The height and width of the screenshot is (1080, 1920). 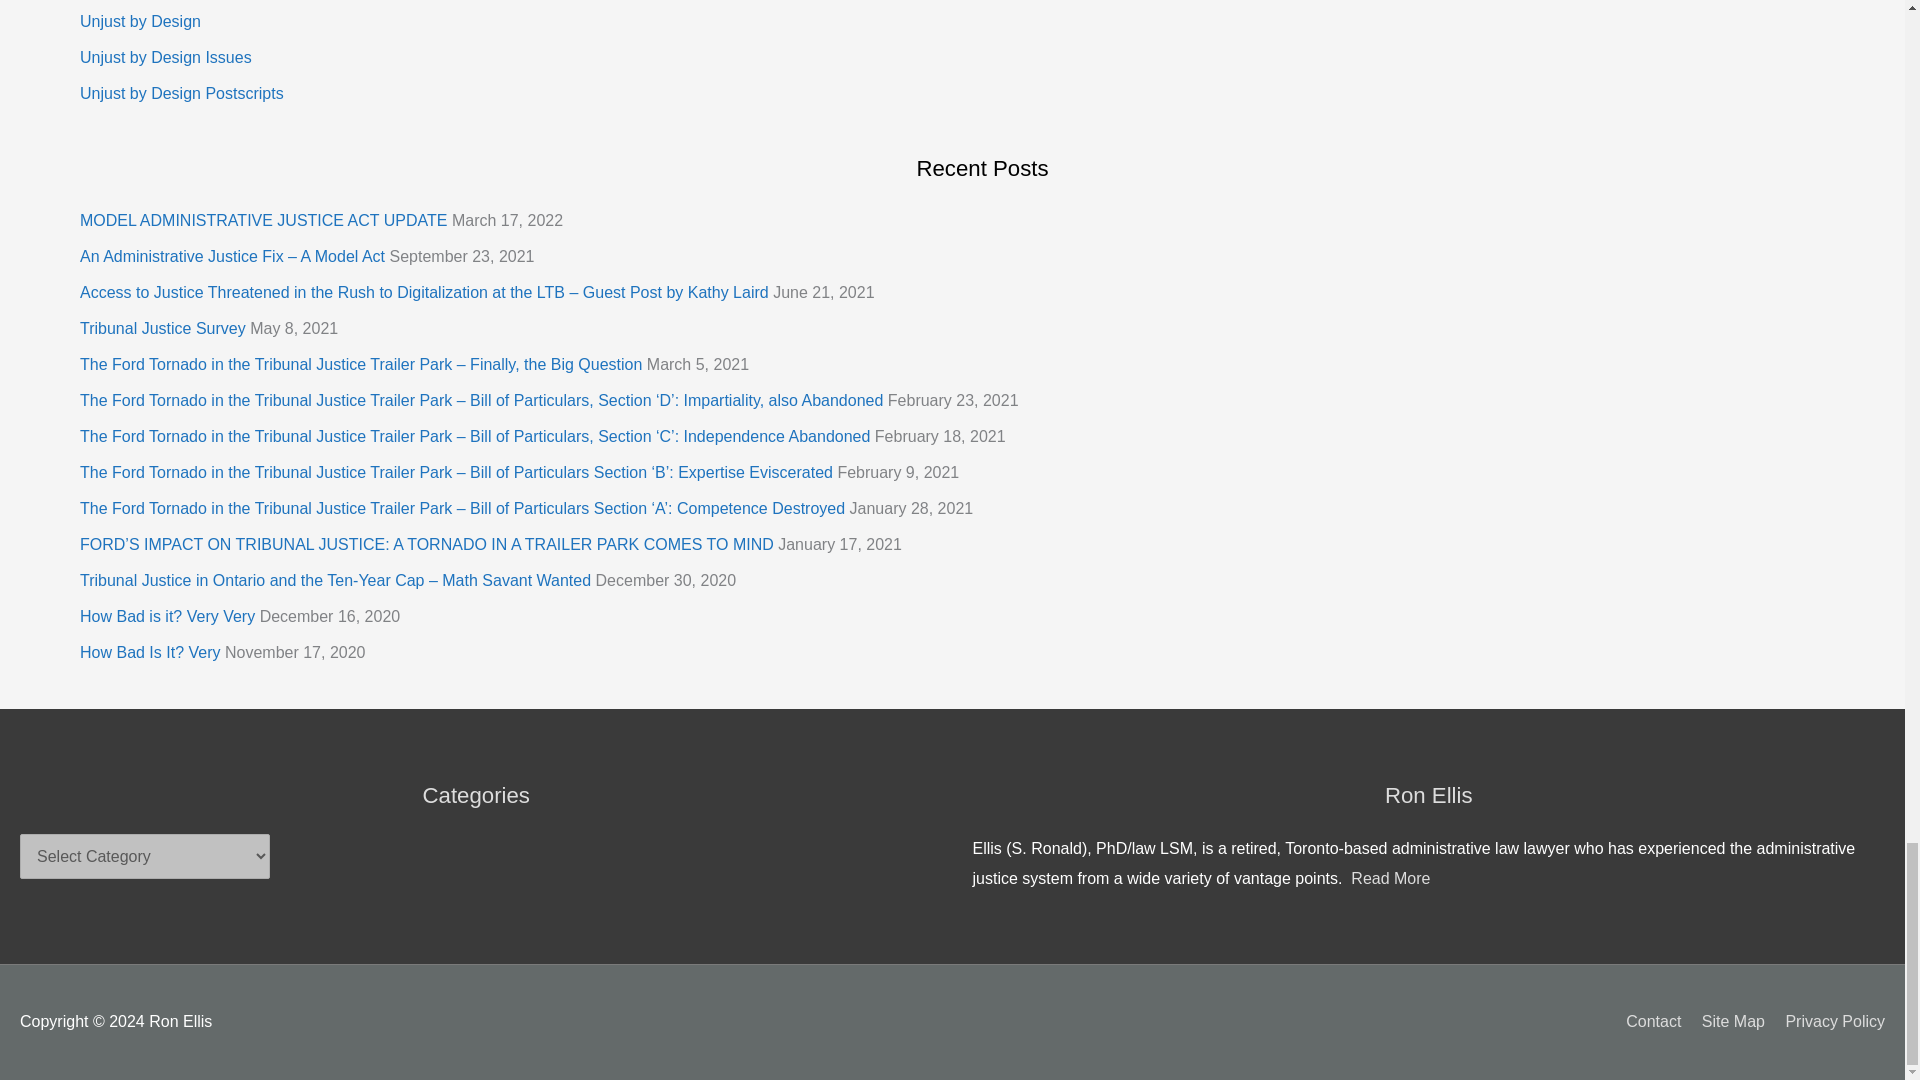 I want to click on MODEL ADMINISTRATIVE JUSTICE ACT UPDATE, so click(x=264, y=220).